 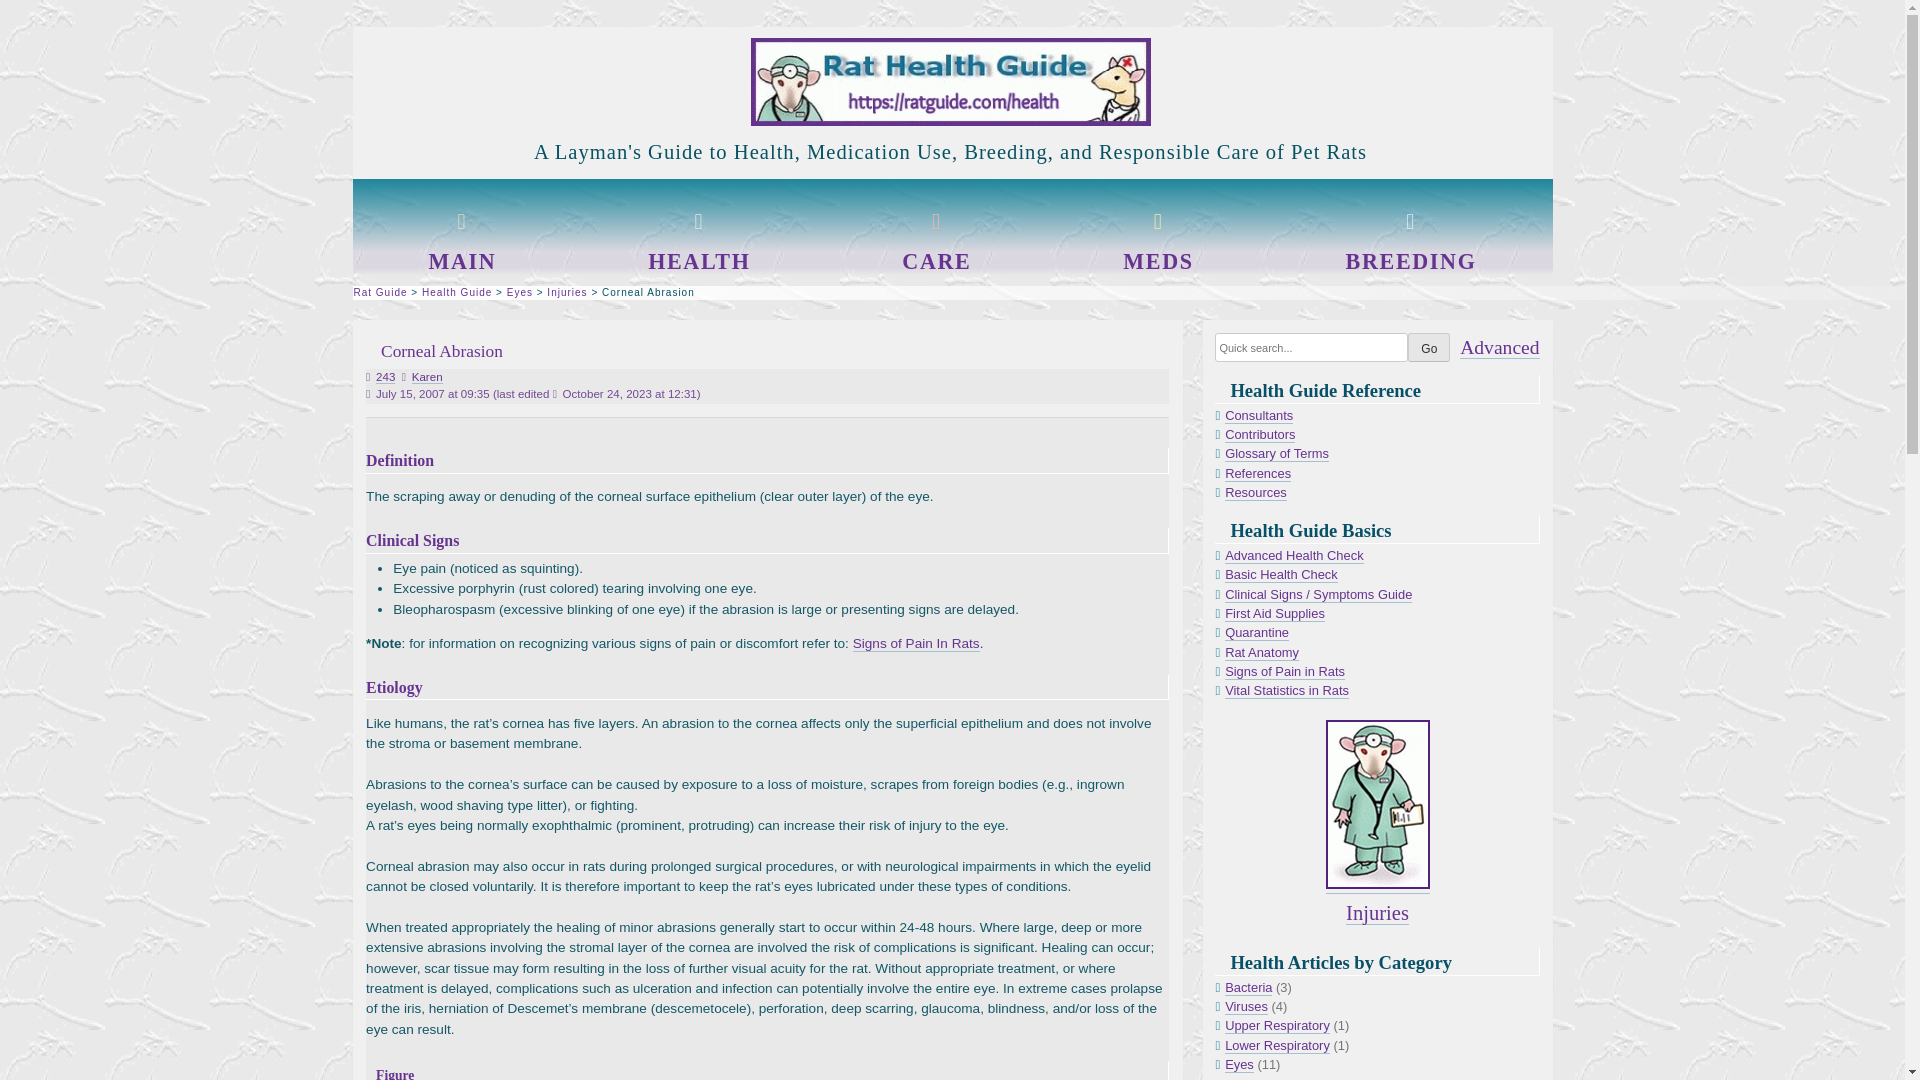 What do you see at coordinates (1428, 346) in the screenshot?
I see `Go` at bounding box center [1428, 346].